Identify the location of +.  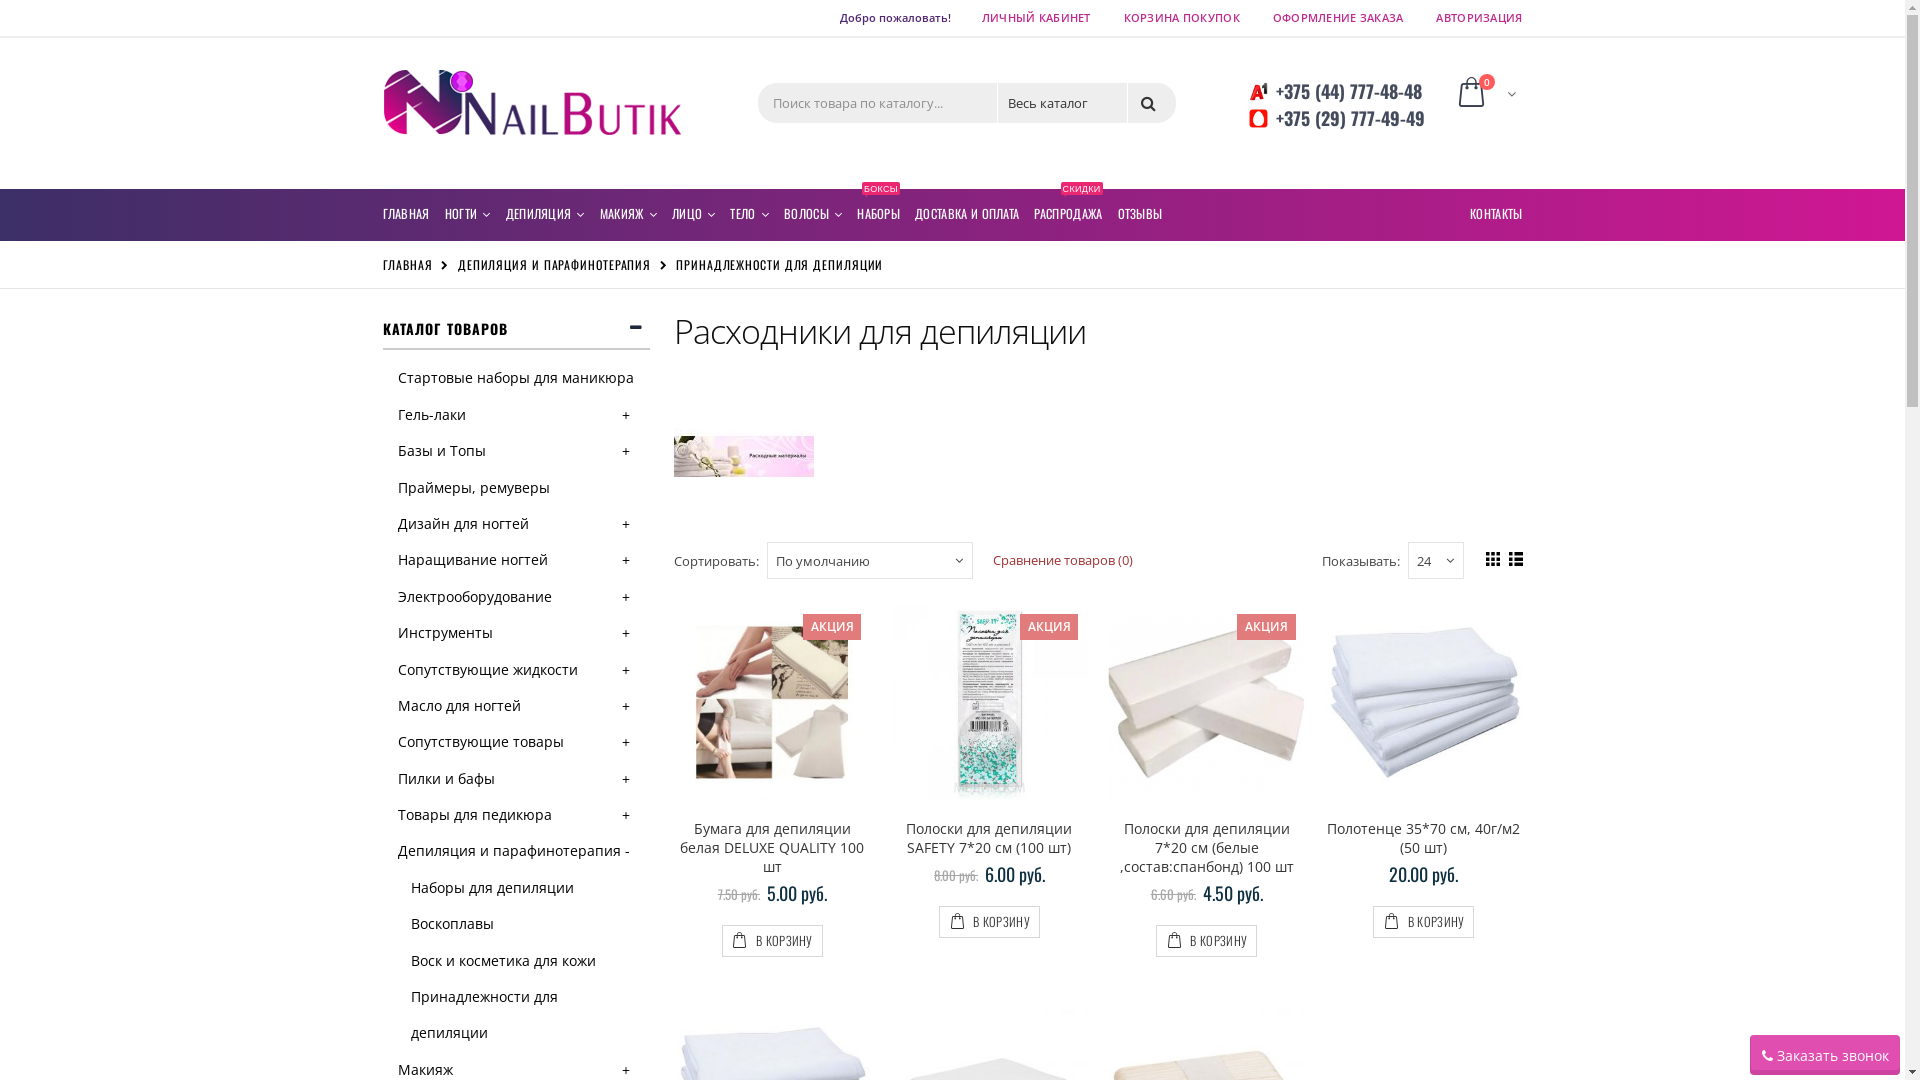
(628, 597).